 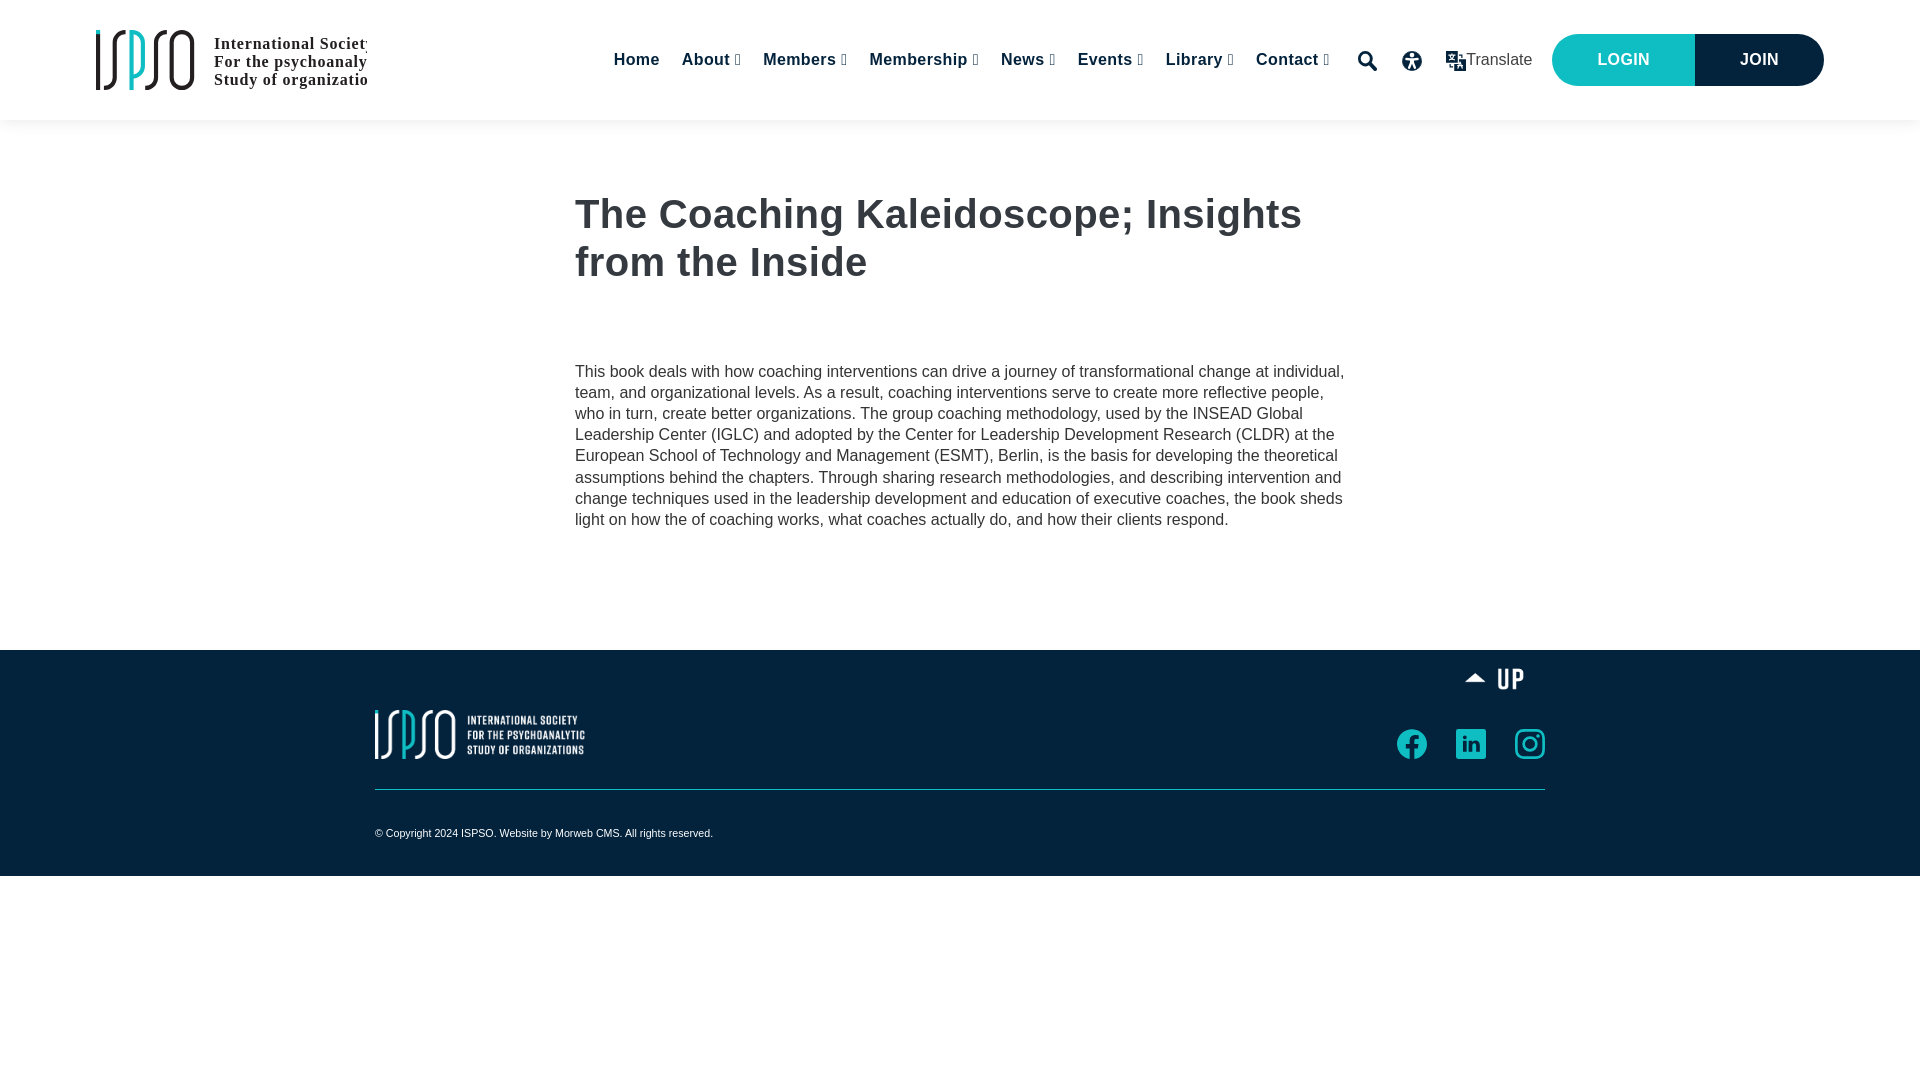 What do you see at coordinates (1137, 119) in the screenshot?
I see `Journals` at bounding box center [1137, 119].